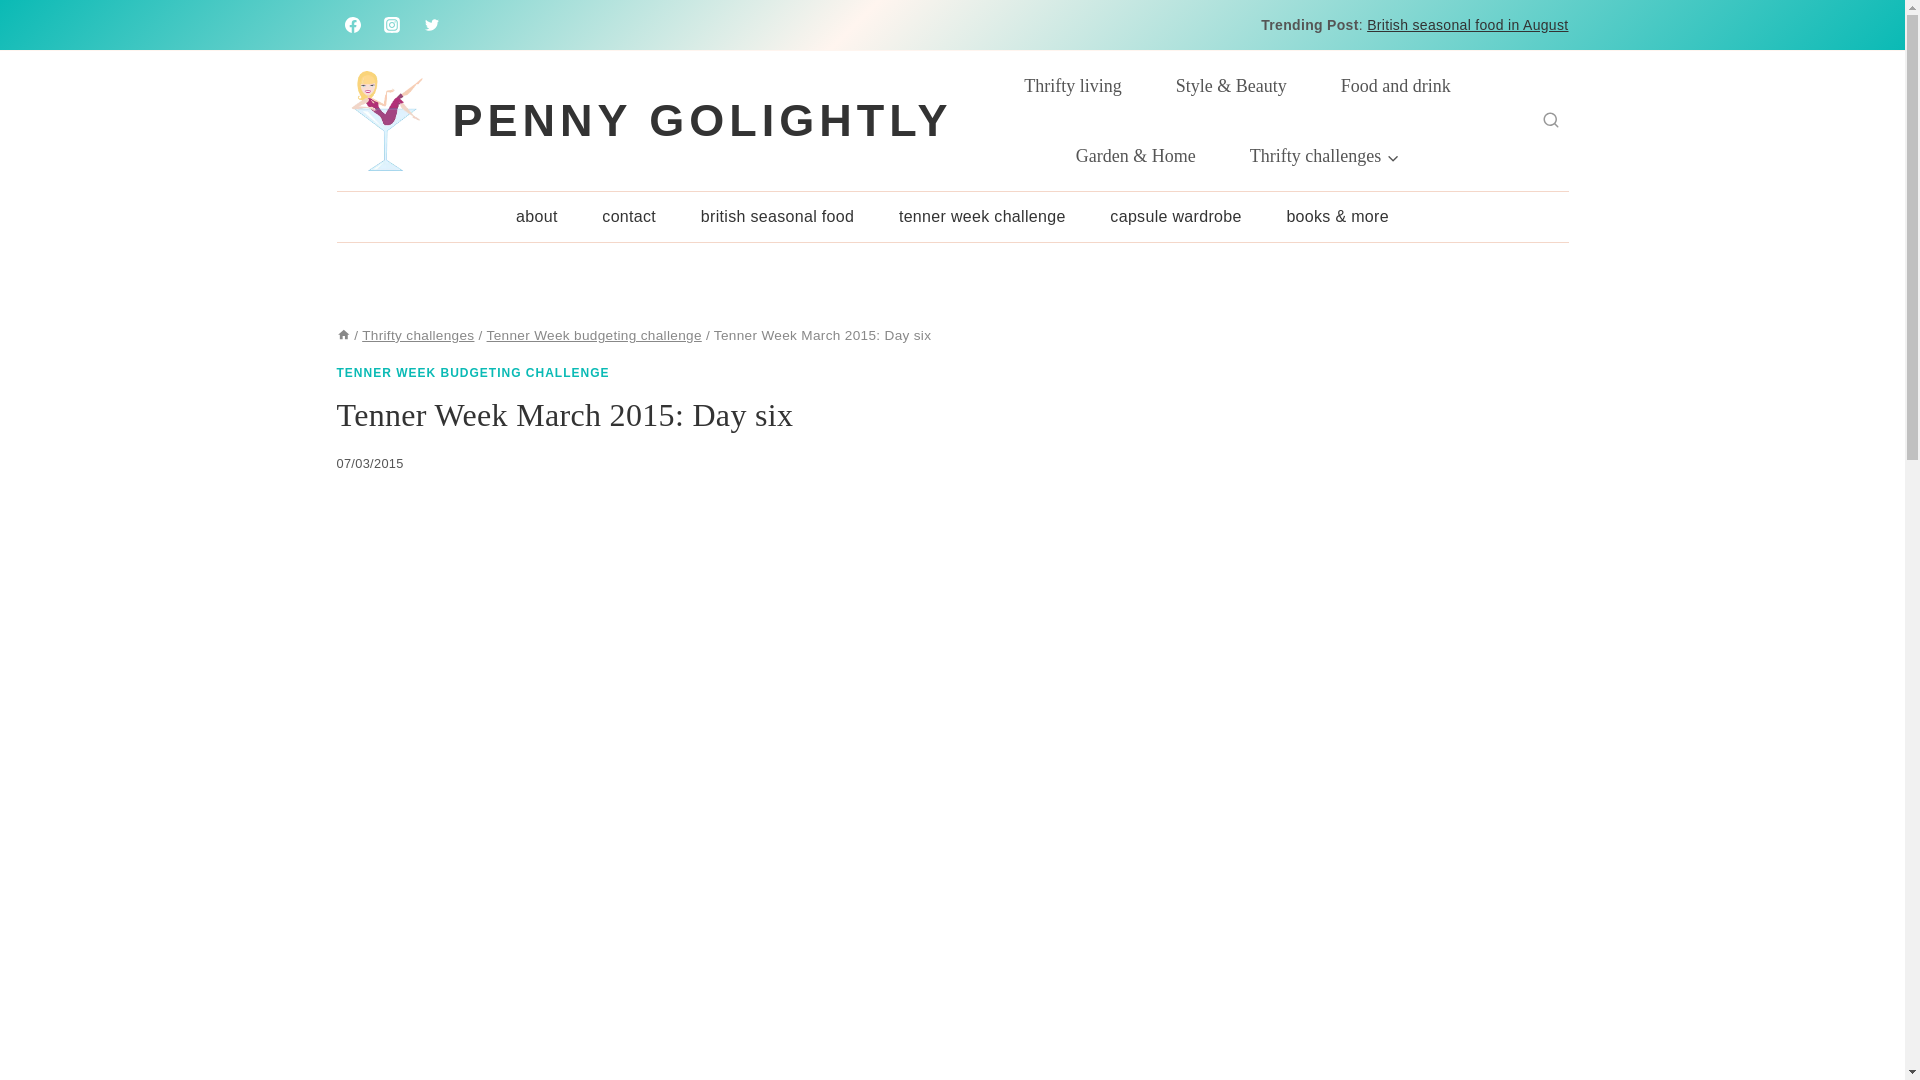 The height and width of the screenshot is (1080, 1920). What do you see at coordinates (1072, 85) in the screenshot?
I see `Thrifty living` at bounding box center [1072, 85].